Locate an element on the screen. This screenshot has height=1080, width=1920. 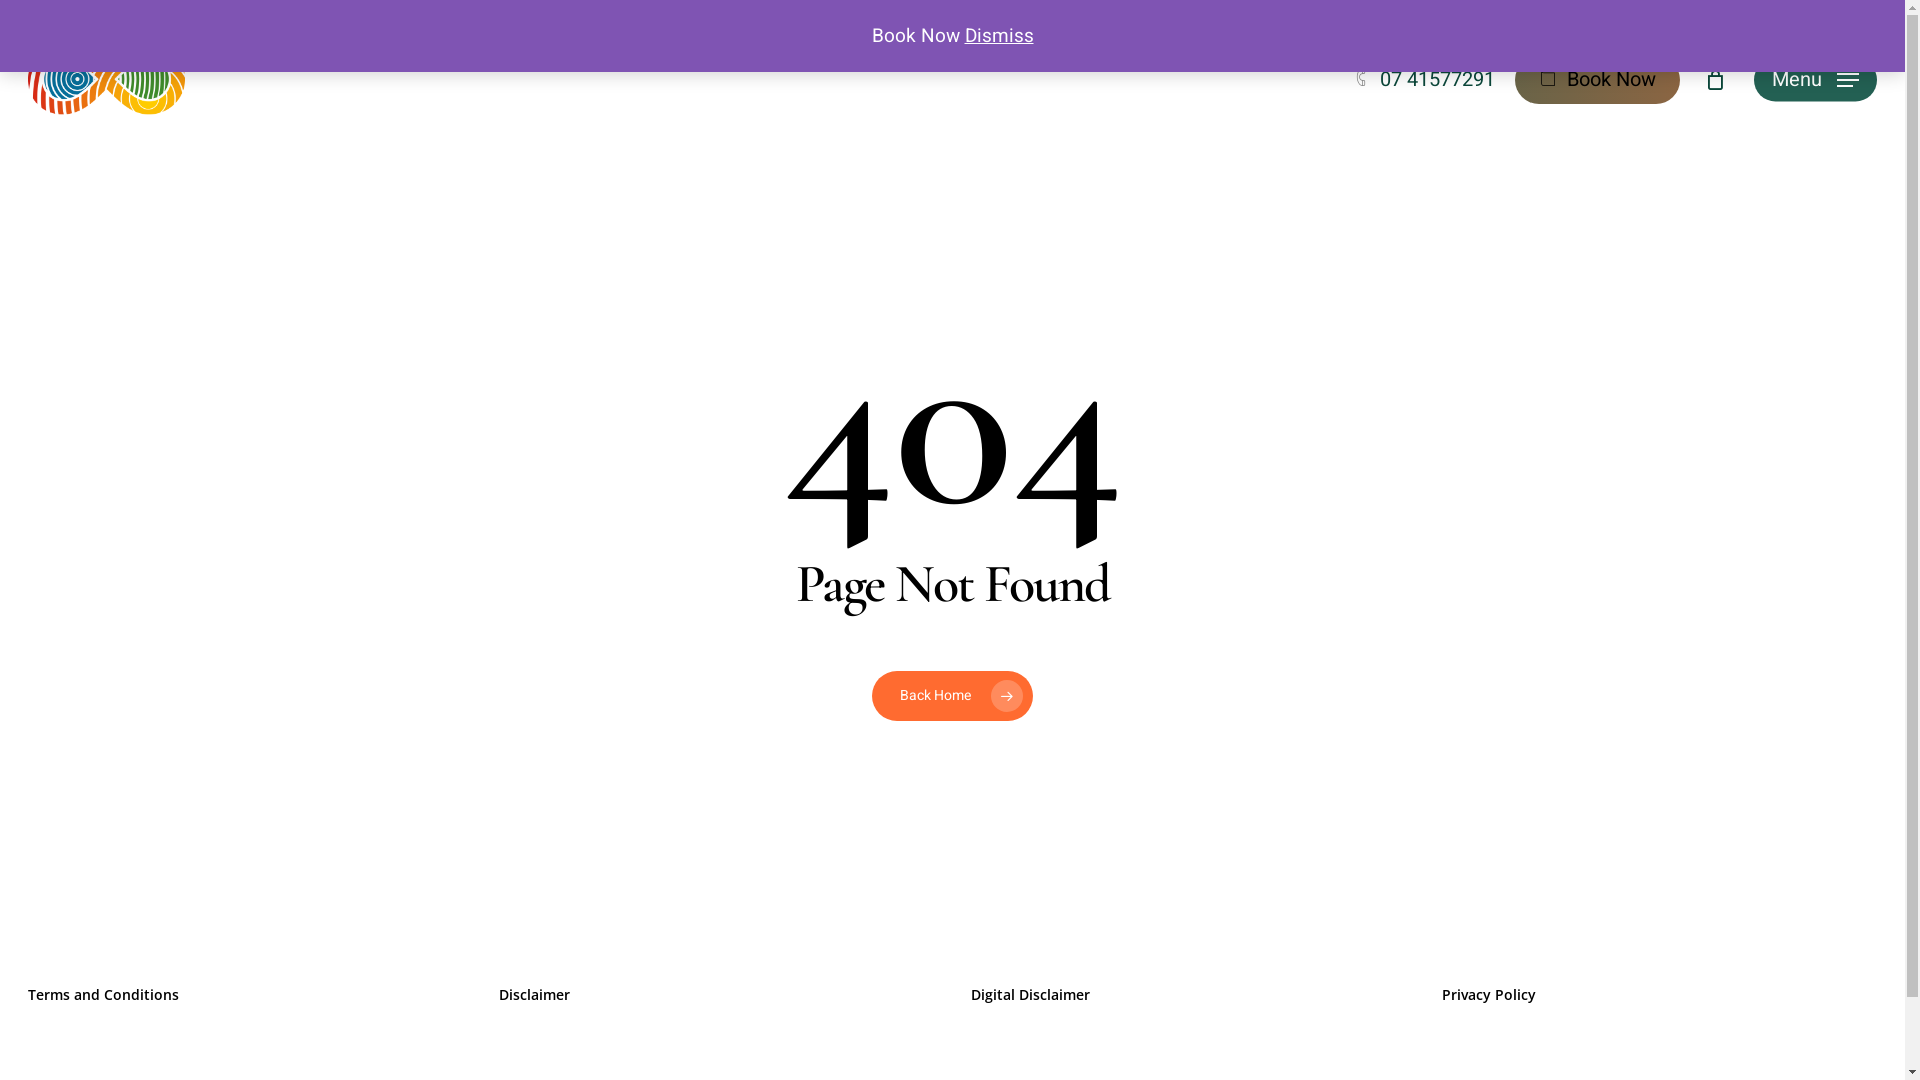
07 41577291 is located at coordinates (1424, 80).